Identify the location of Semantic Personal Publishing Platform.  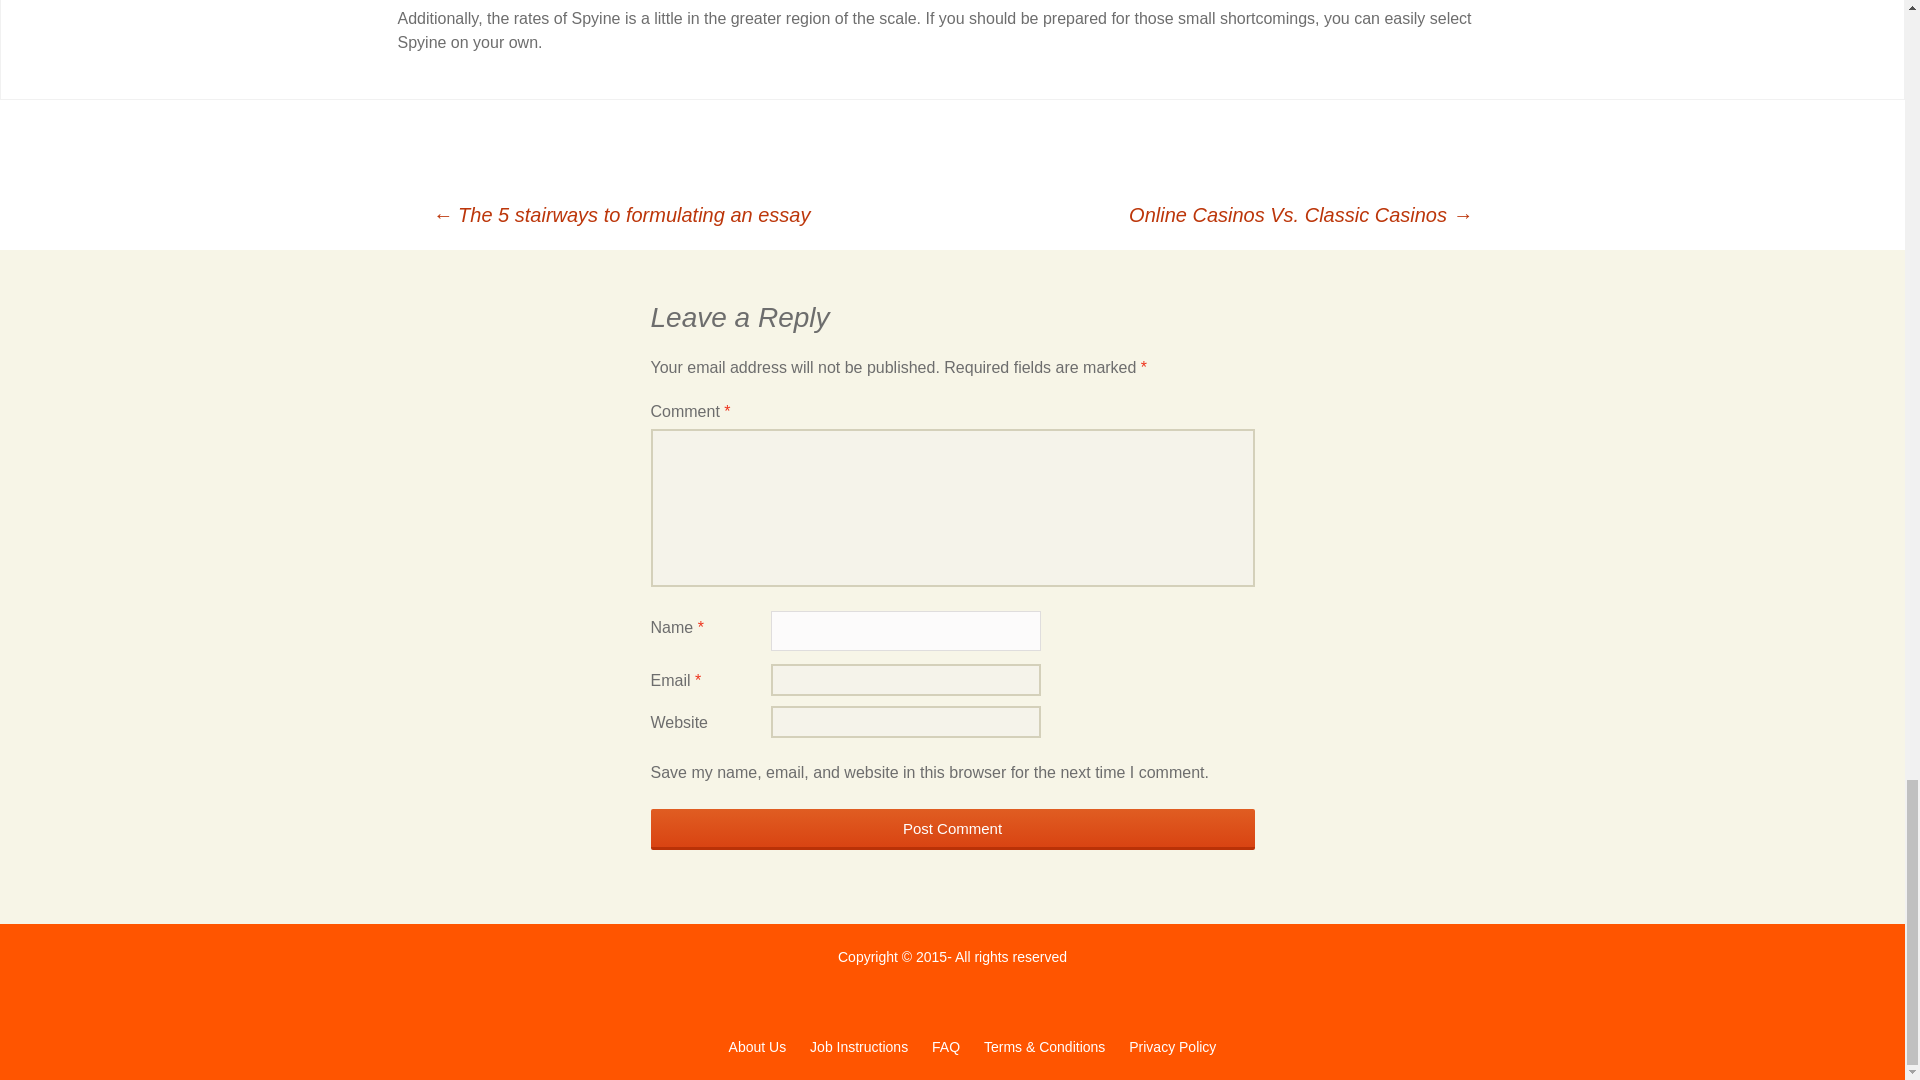
(757, 1046).